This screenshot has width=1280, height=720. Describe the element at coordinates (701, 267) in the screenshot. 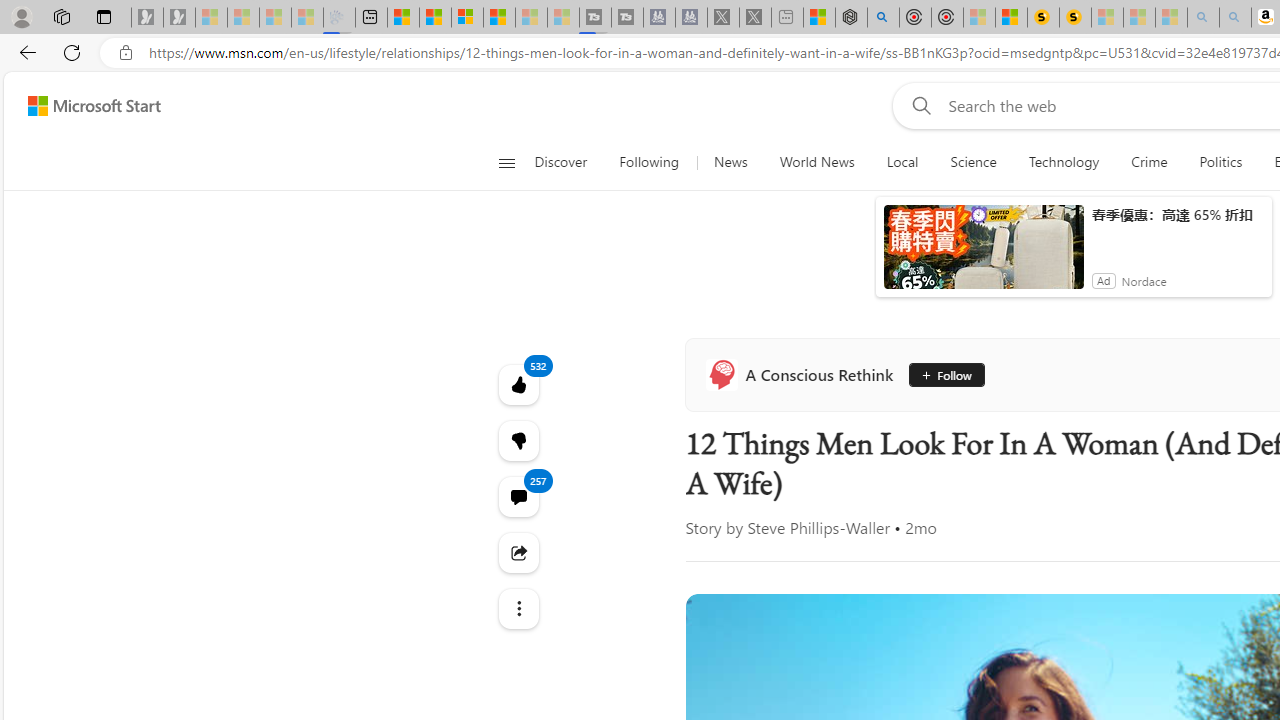

I see `News` at that location.